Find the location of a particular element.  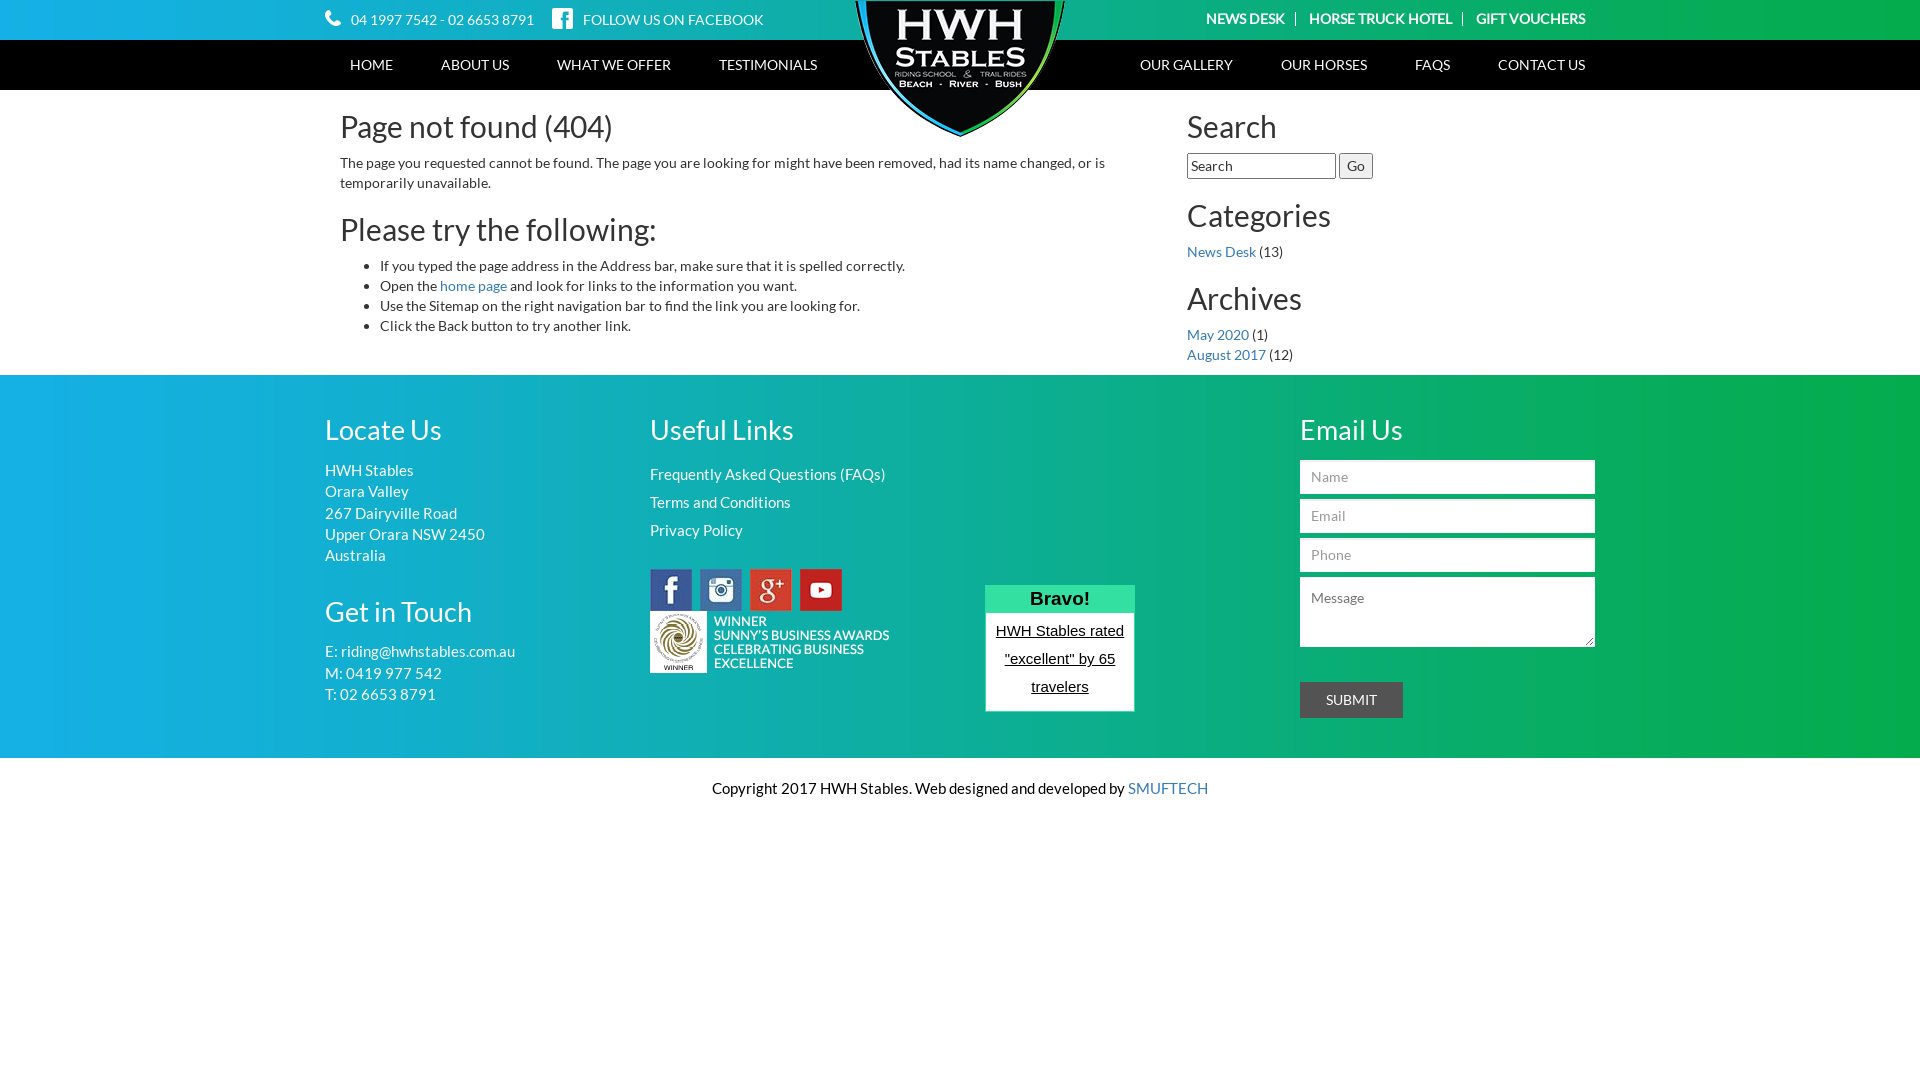

HORSE TRUCK HOTEL is located at coordinates (1381, 19).